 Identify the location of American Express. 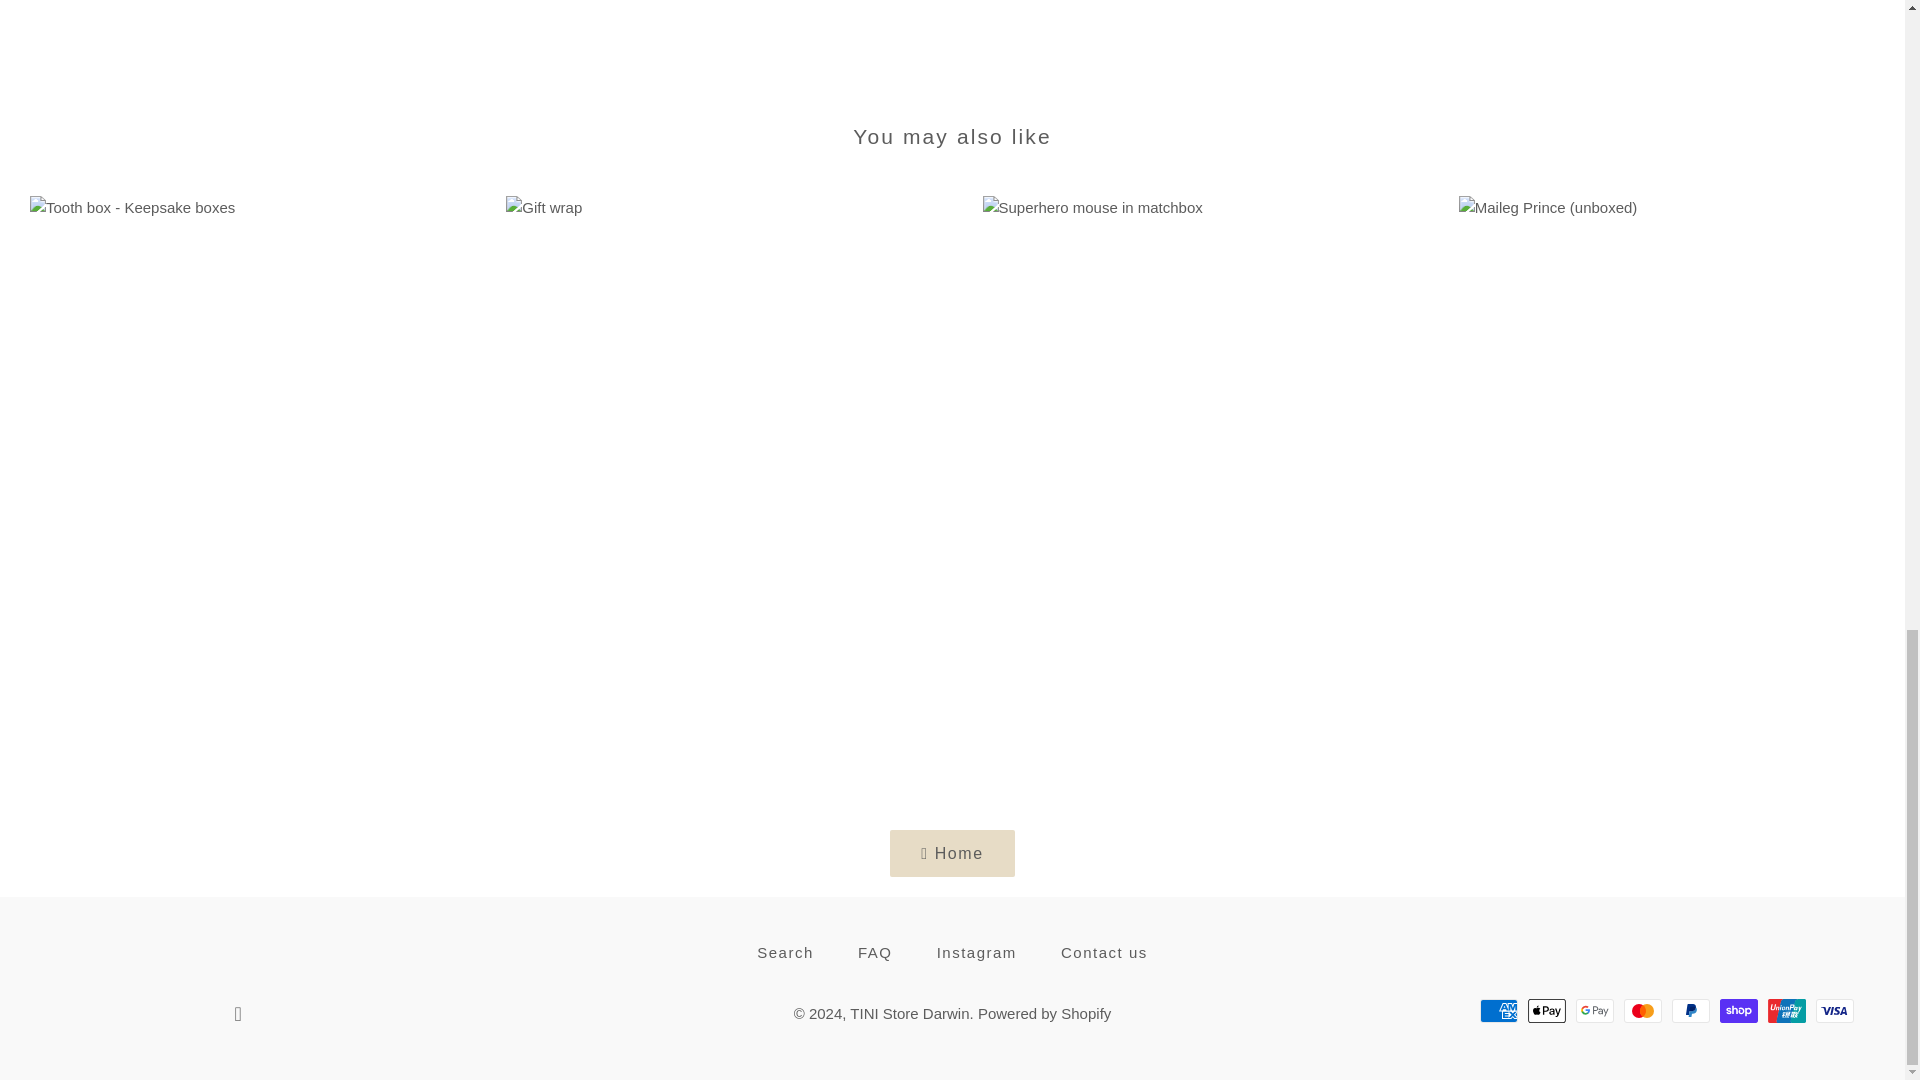
(1499, 1010).